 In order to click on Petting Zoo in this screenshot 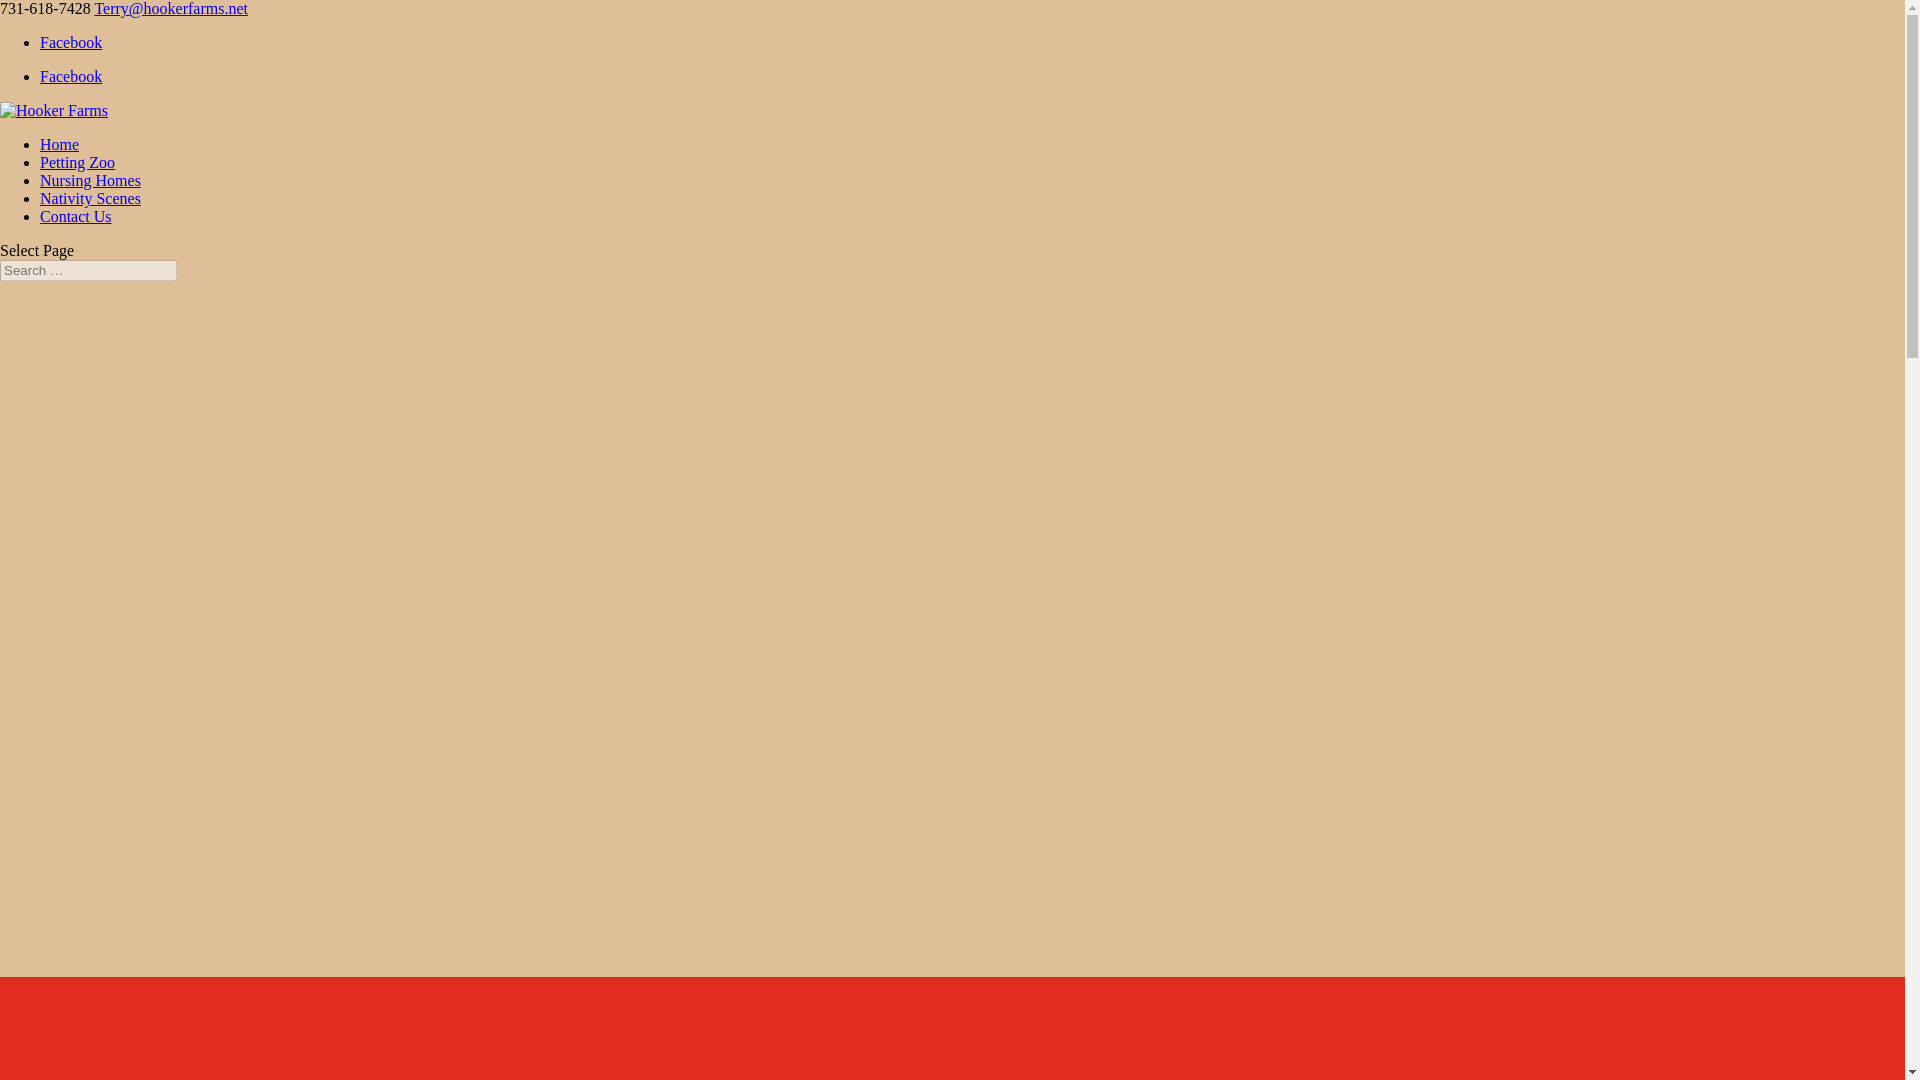, I will do `click(78, 162)`.